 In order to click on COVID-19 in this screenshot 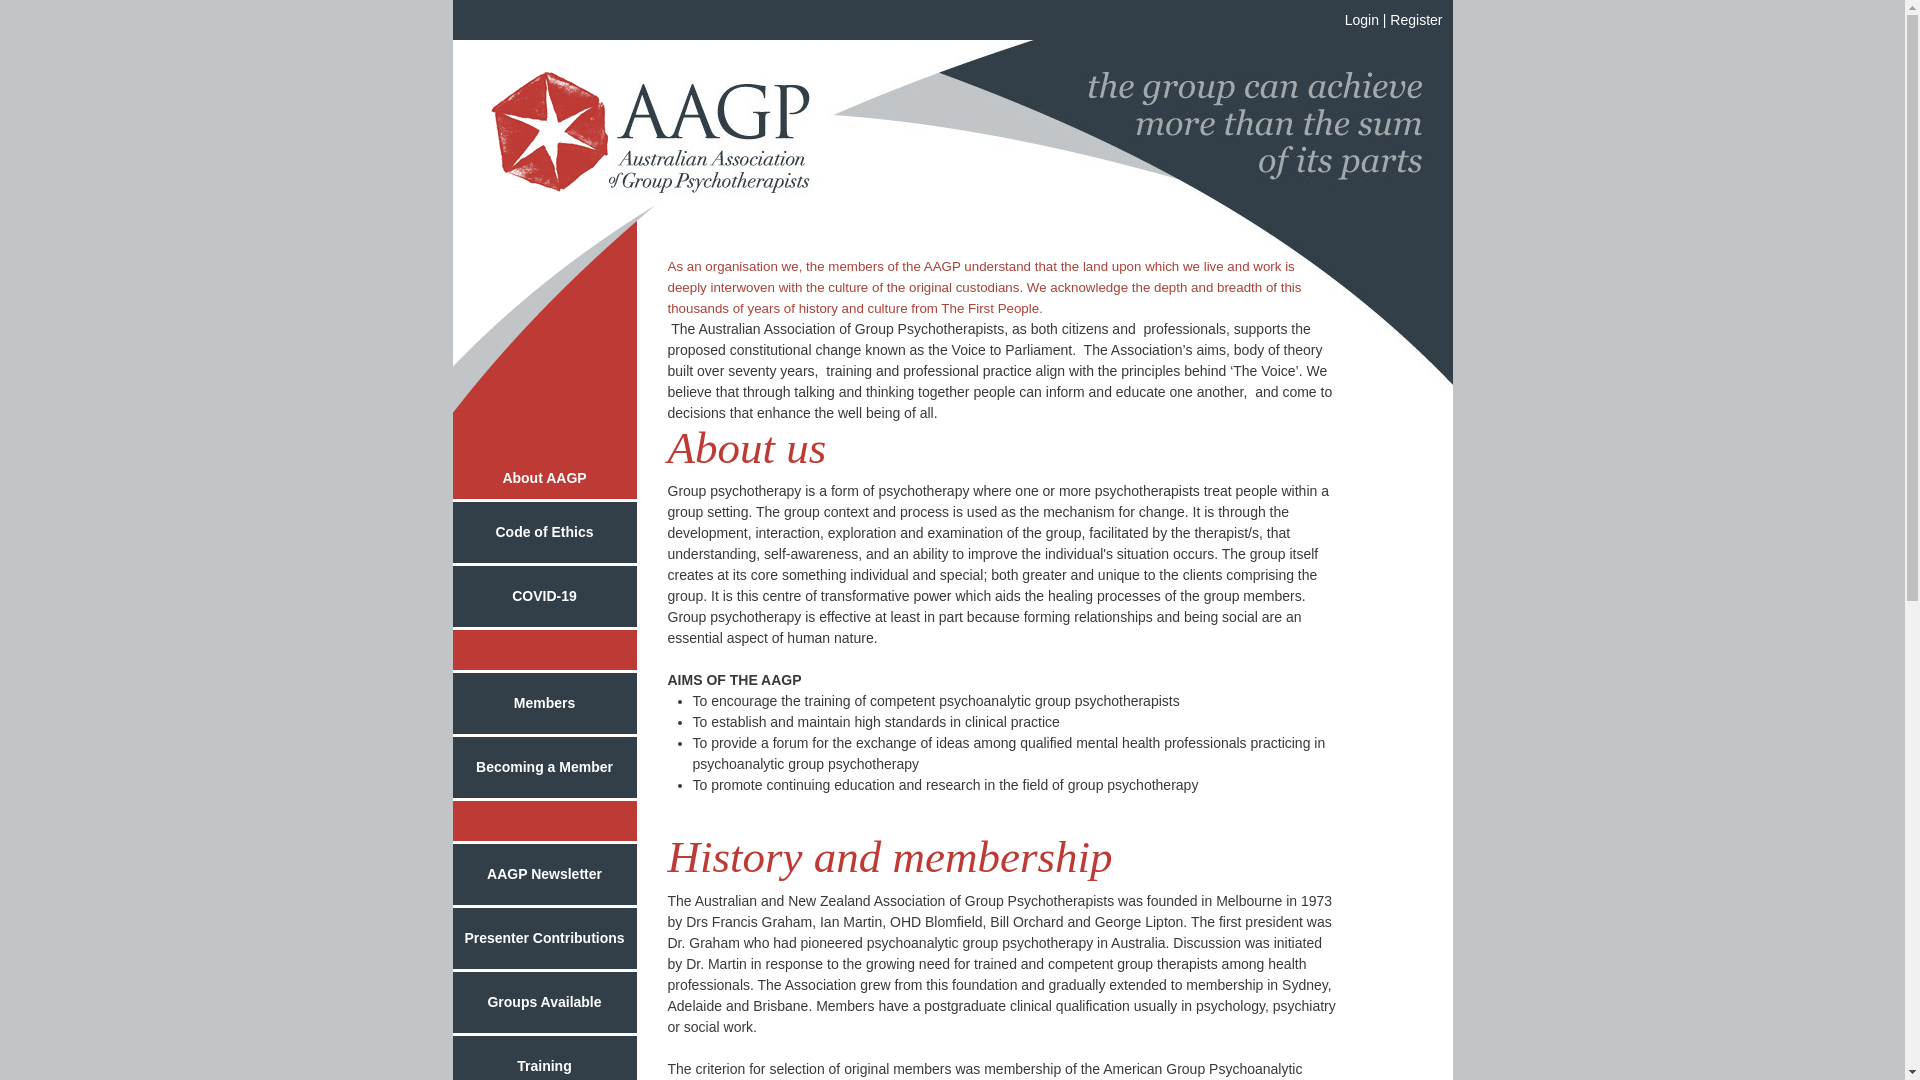, I will do `click(544, 598)`.